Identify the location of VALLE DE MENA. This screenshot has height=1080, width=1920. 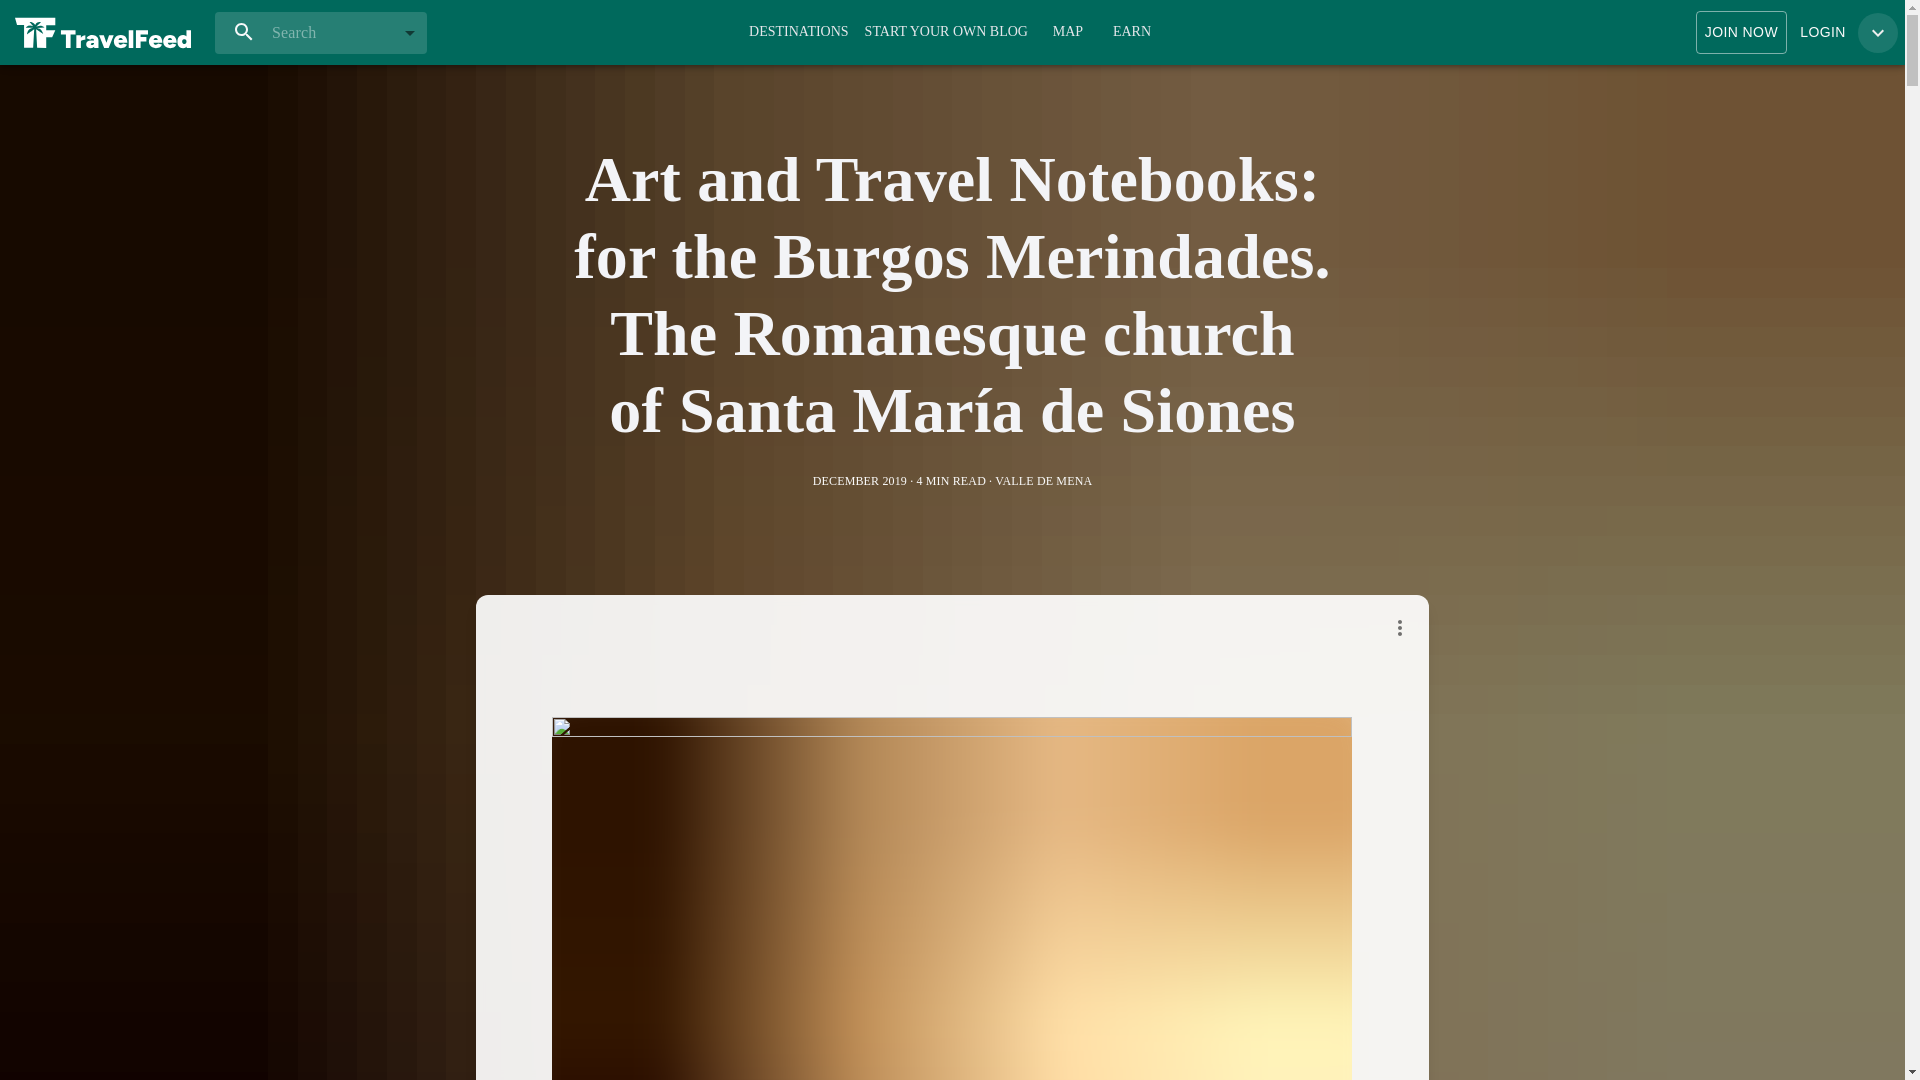
(1043, 481).